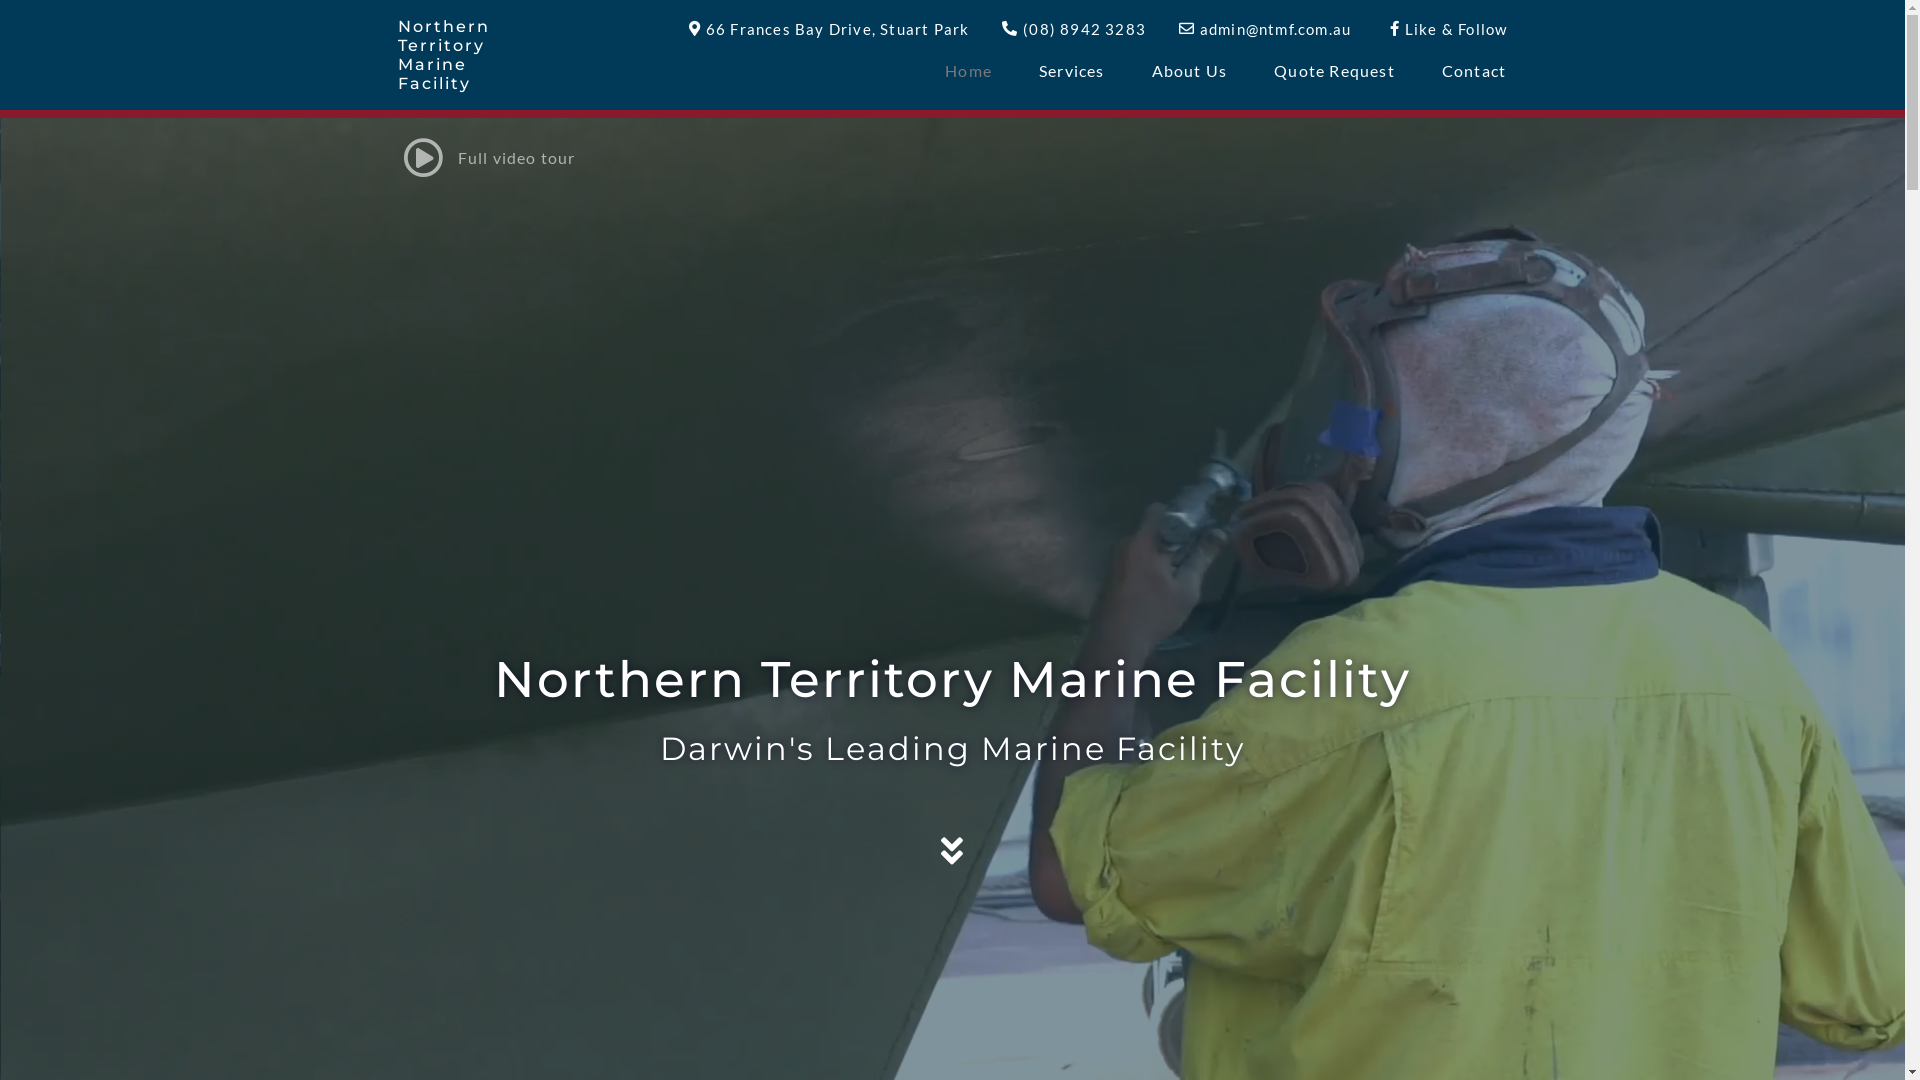  Describe the element at coordinates (968, 71) in the screenshot. I see `Home` at that location.